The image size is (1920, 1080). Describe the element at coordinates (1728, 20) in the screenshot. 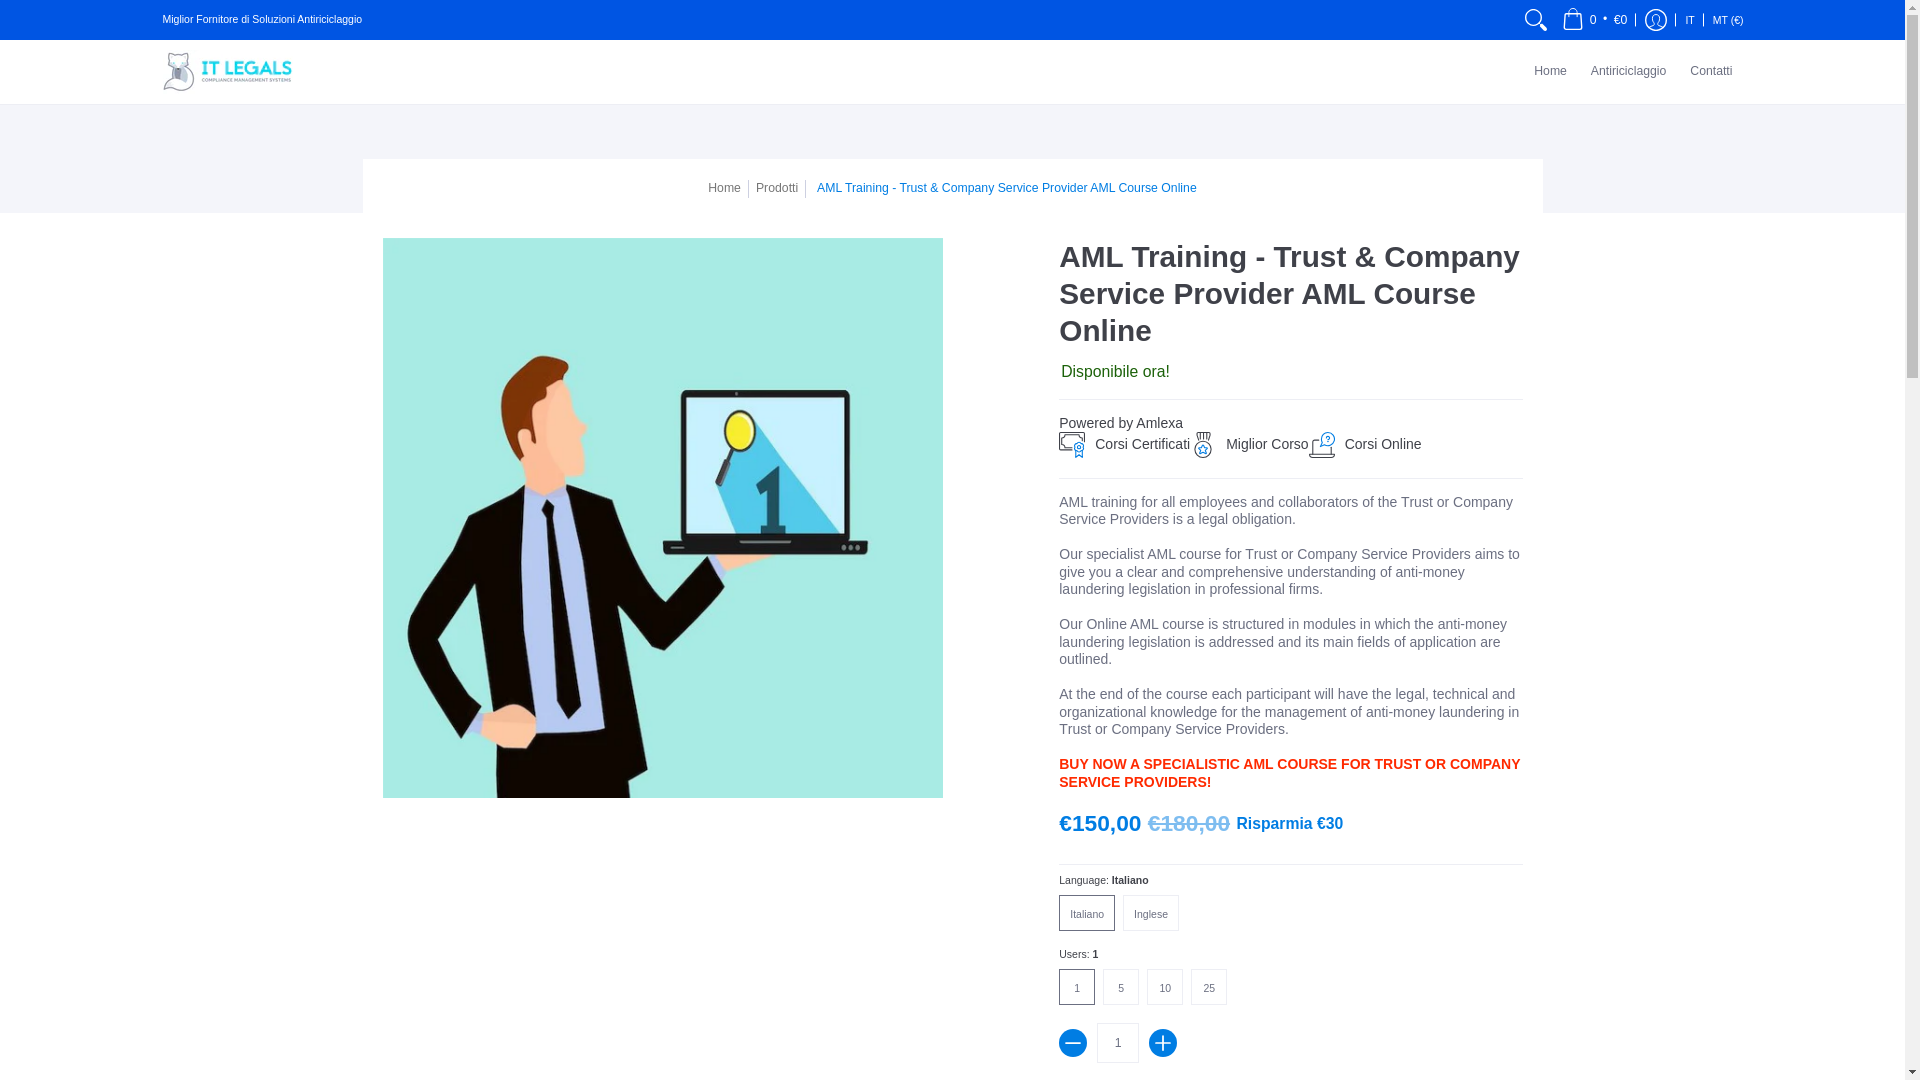

I see `Aggiorna la valuta del negozio` at that location.